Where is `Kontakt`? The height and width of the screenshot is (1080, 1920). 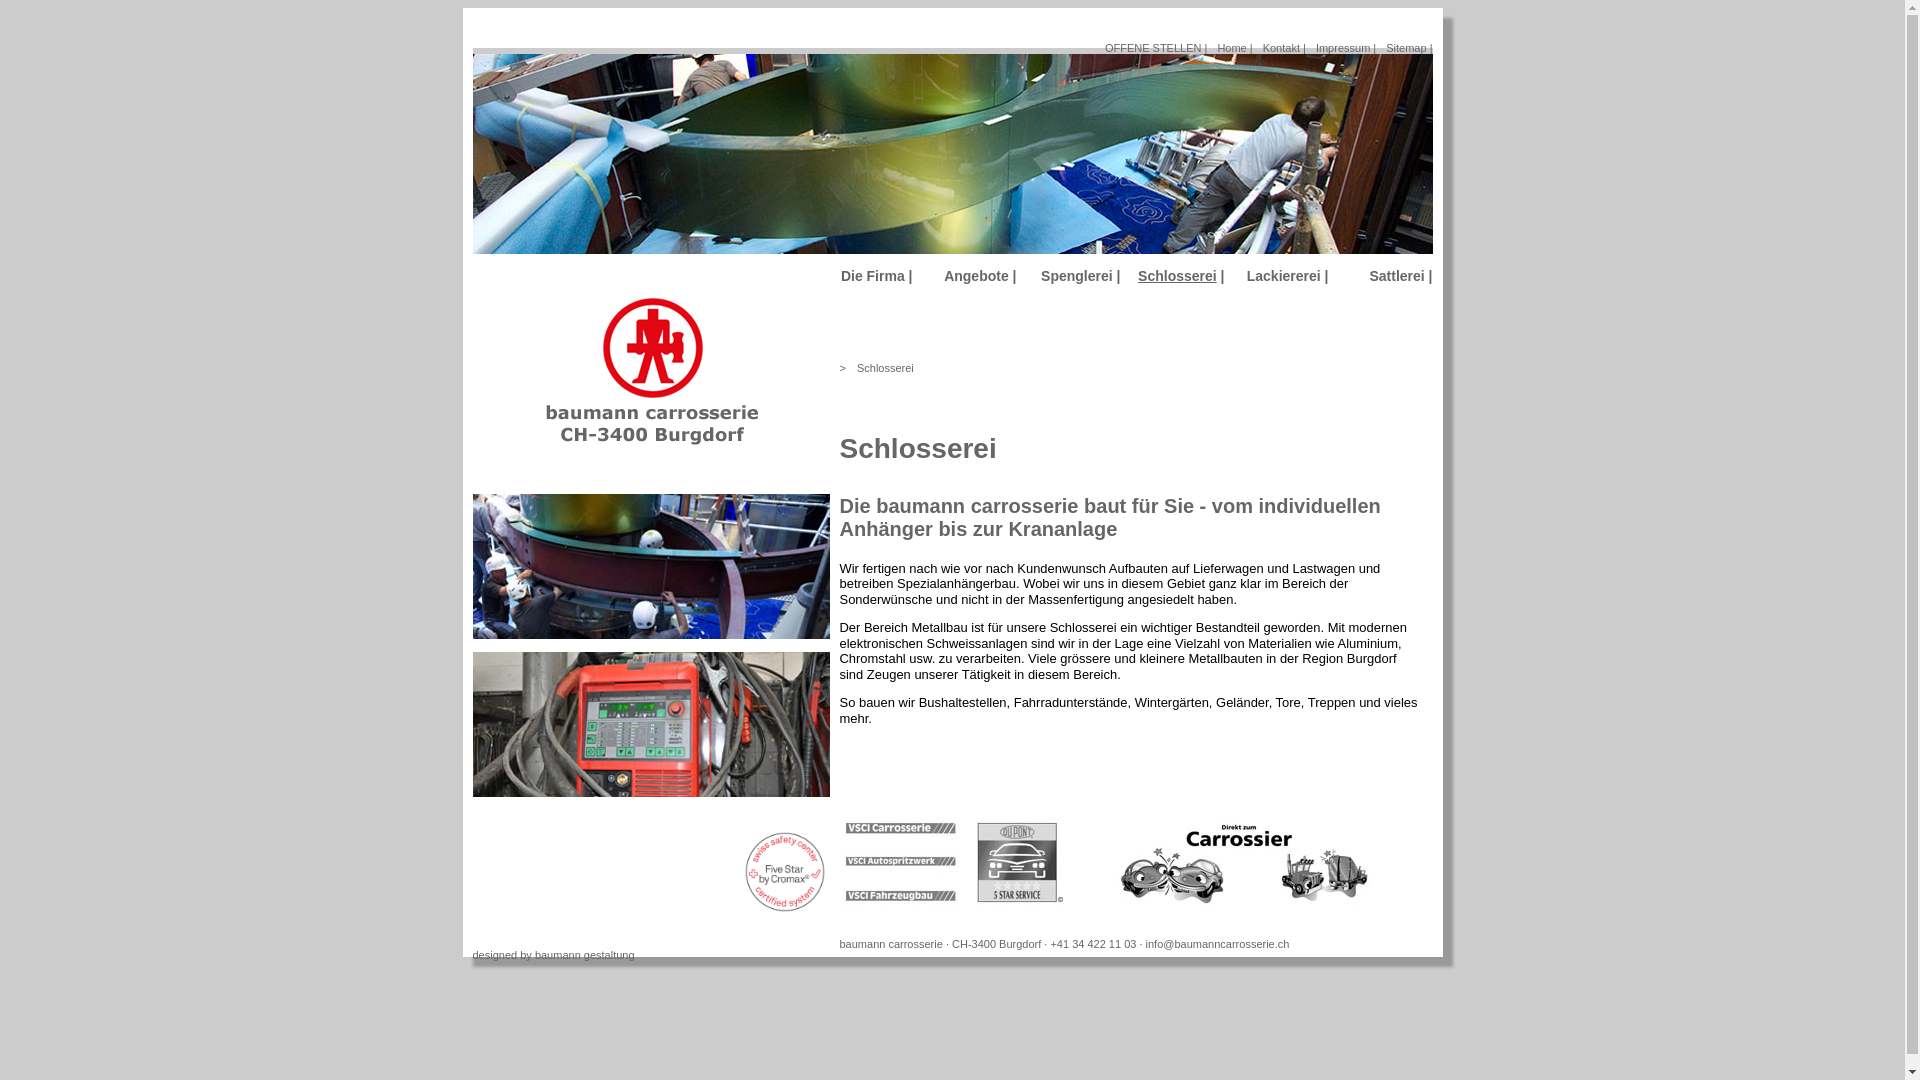 Kontakt is located at coordinates (1282, 48).